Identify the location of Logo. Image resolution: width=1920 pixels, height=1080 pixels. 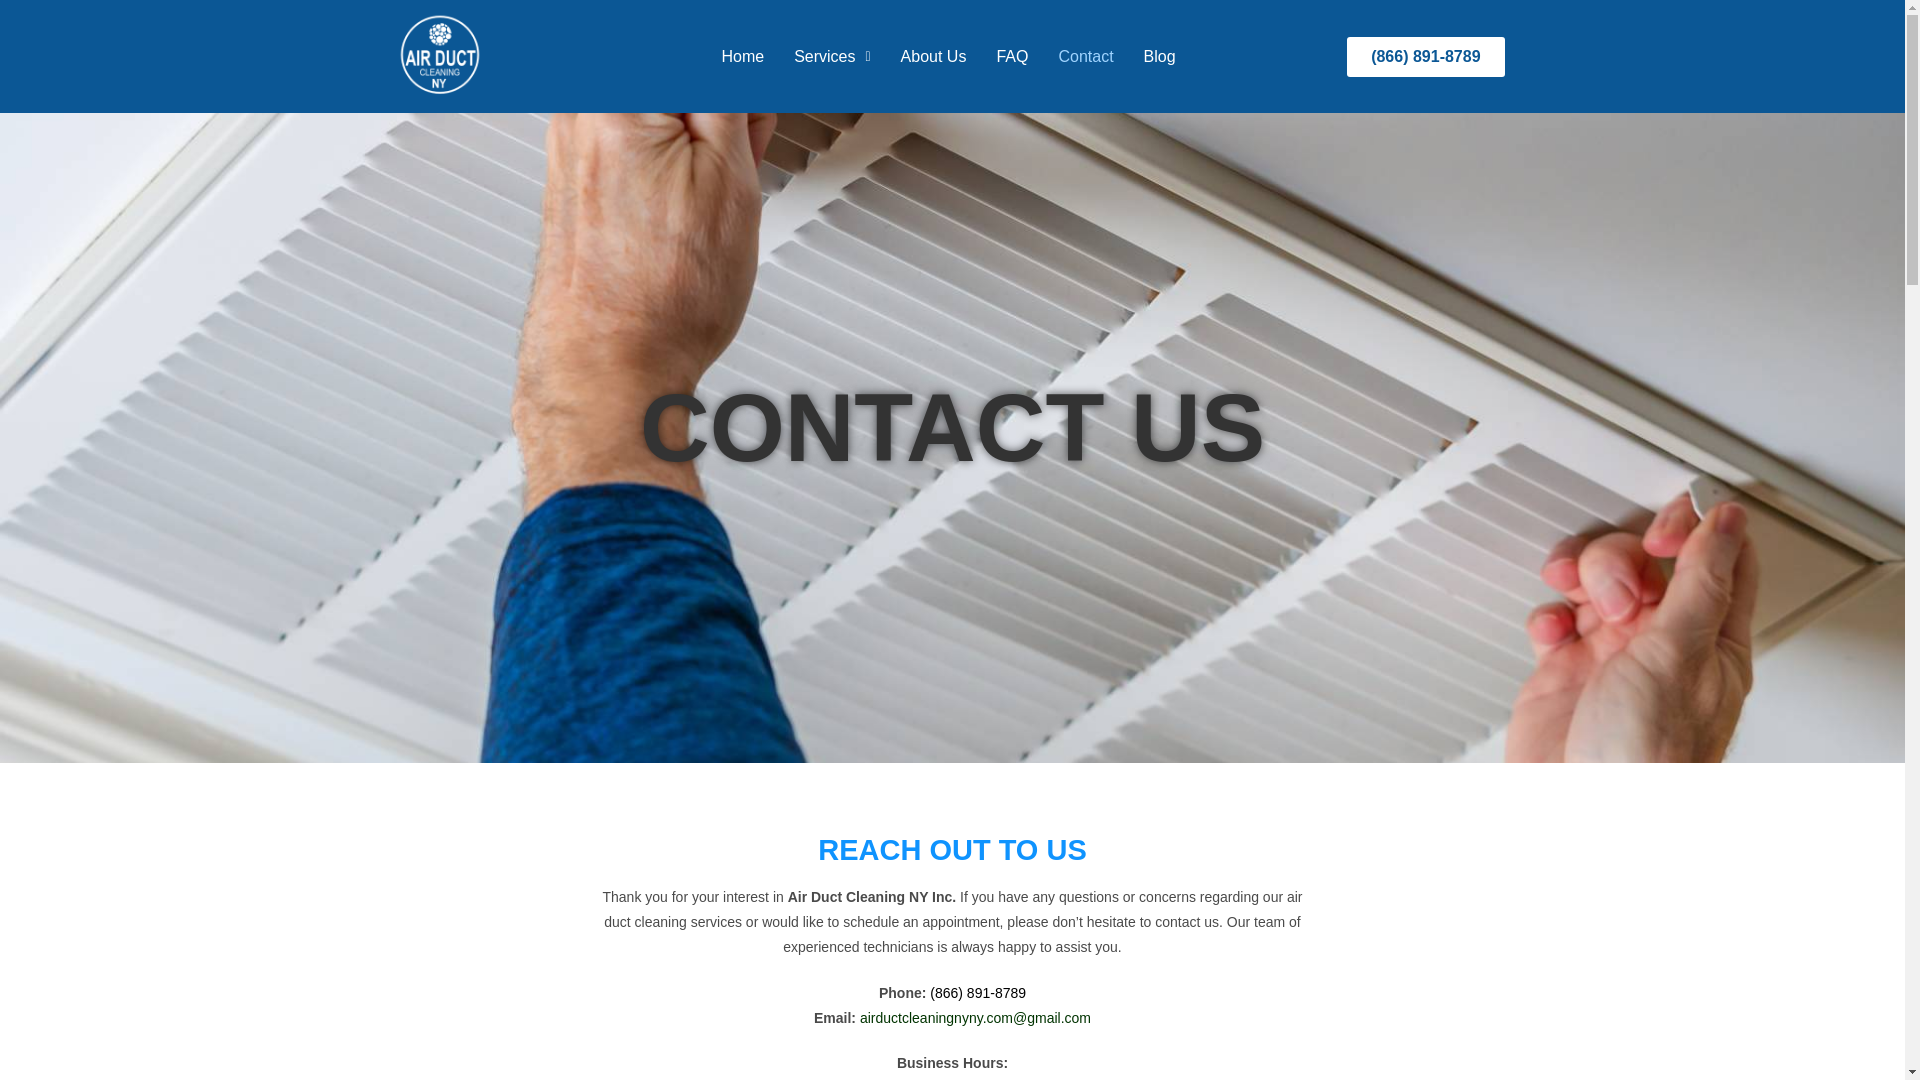
(438, 56).